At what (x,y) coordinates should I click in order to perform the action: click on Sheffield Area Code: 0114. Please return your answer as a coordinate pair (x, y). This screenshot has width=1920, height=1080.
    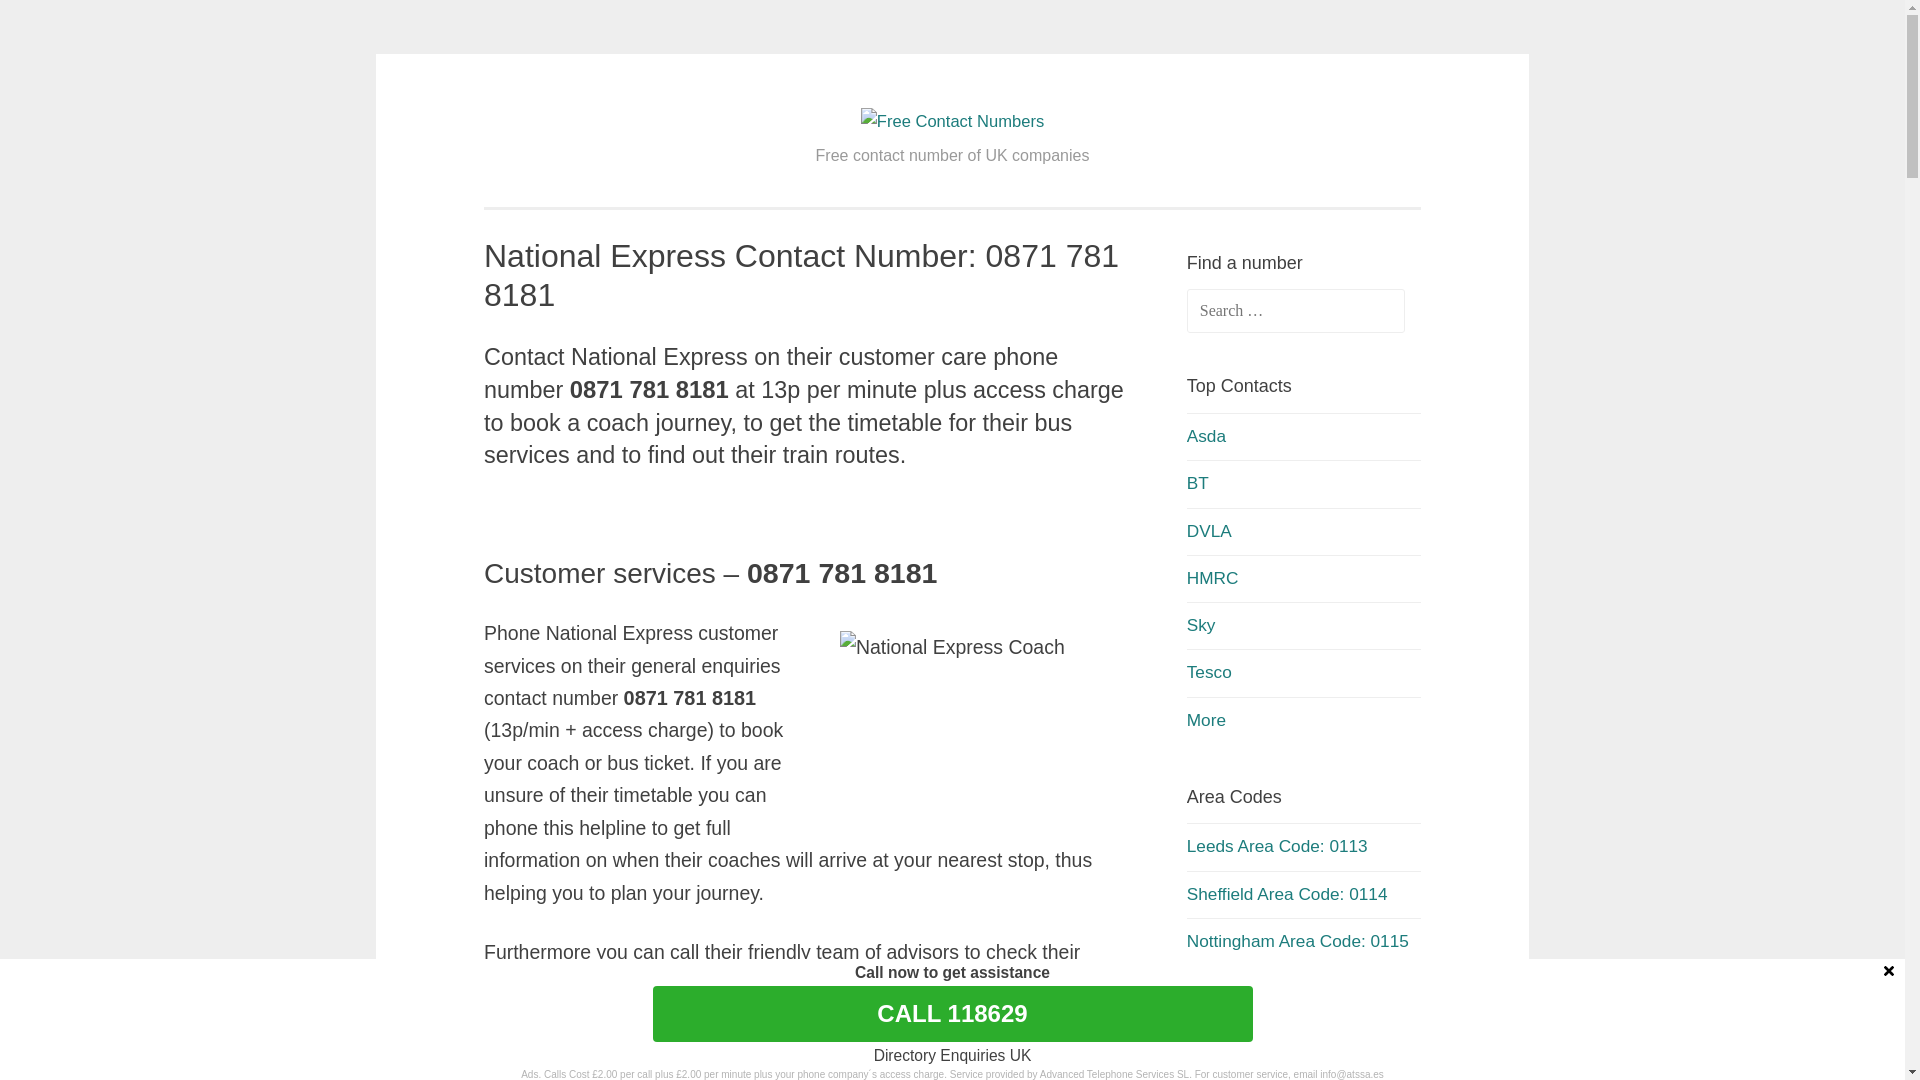
    Looking at the image, I should click on (1288, 894).